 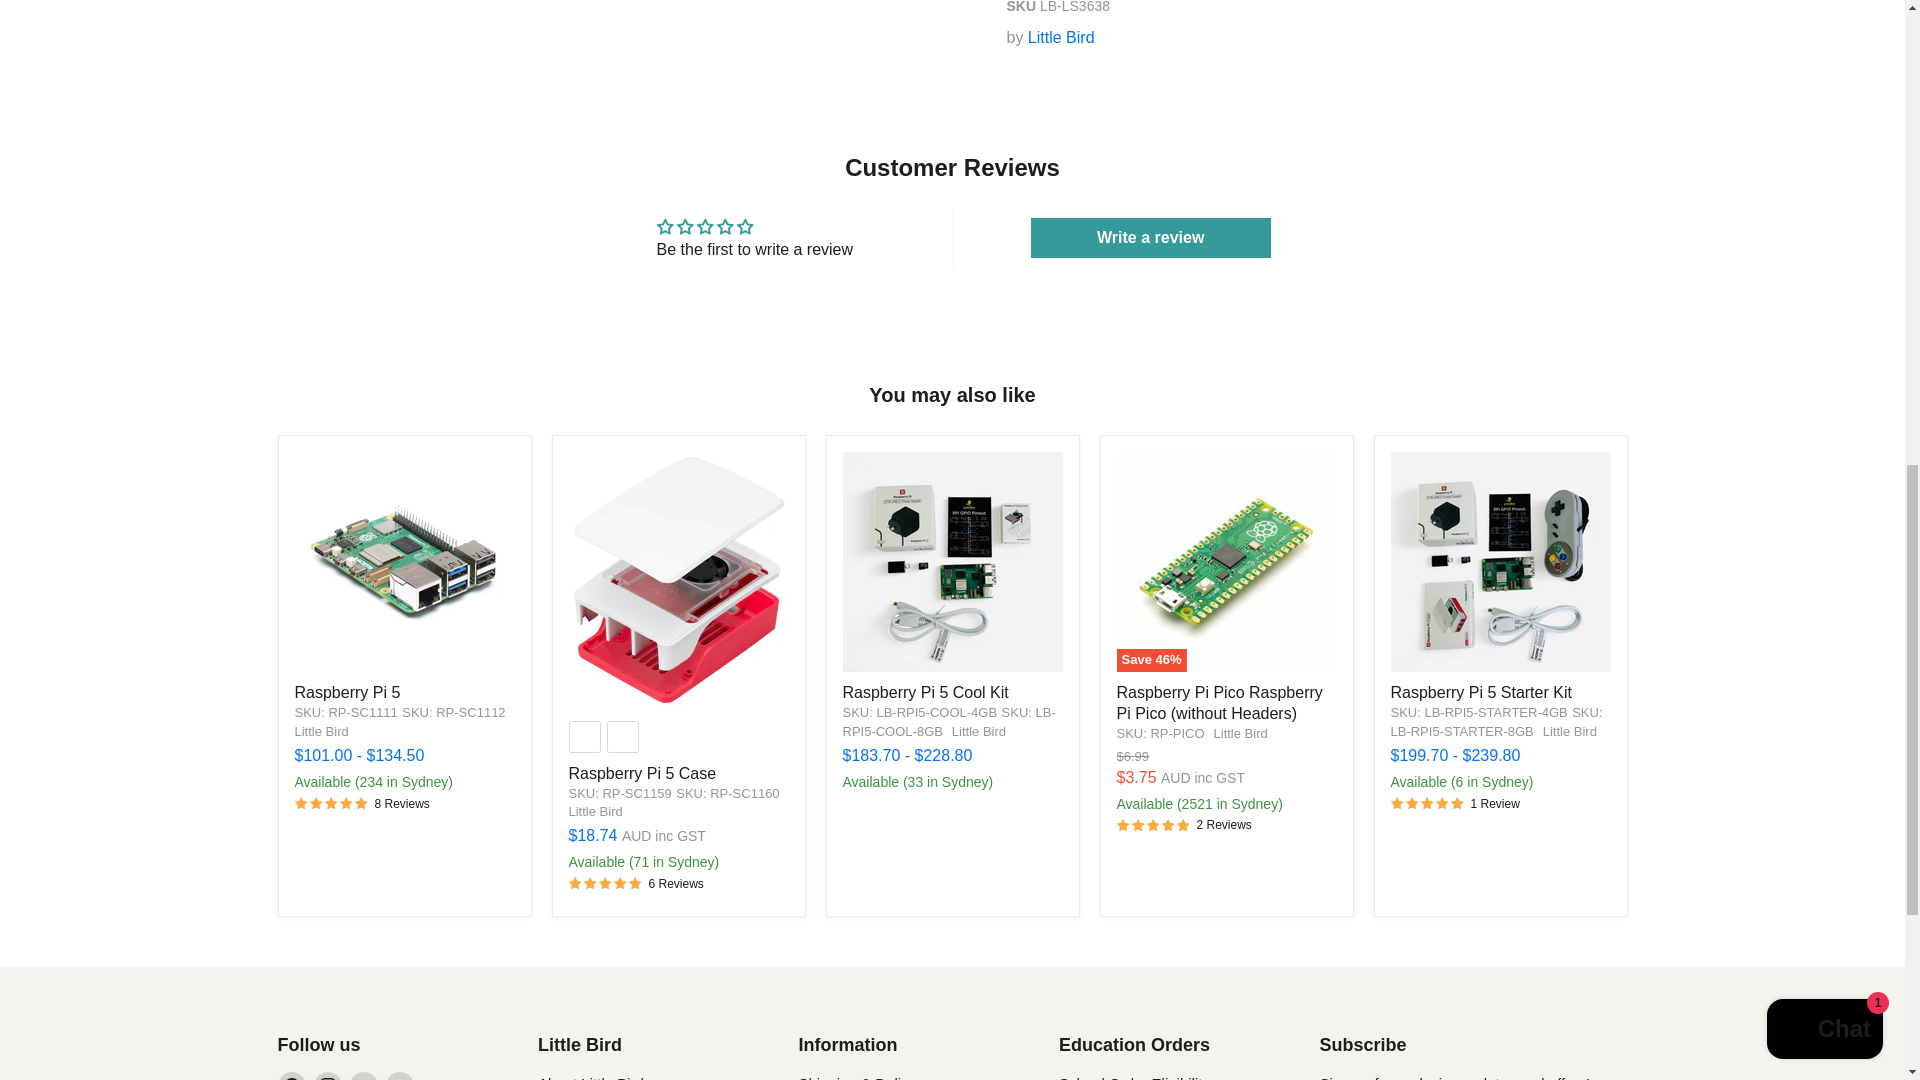 I want to click on Twitter, so click(x=364, y=1076).